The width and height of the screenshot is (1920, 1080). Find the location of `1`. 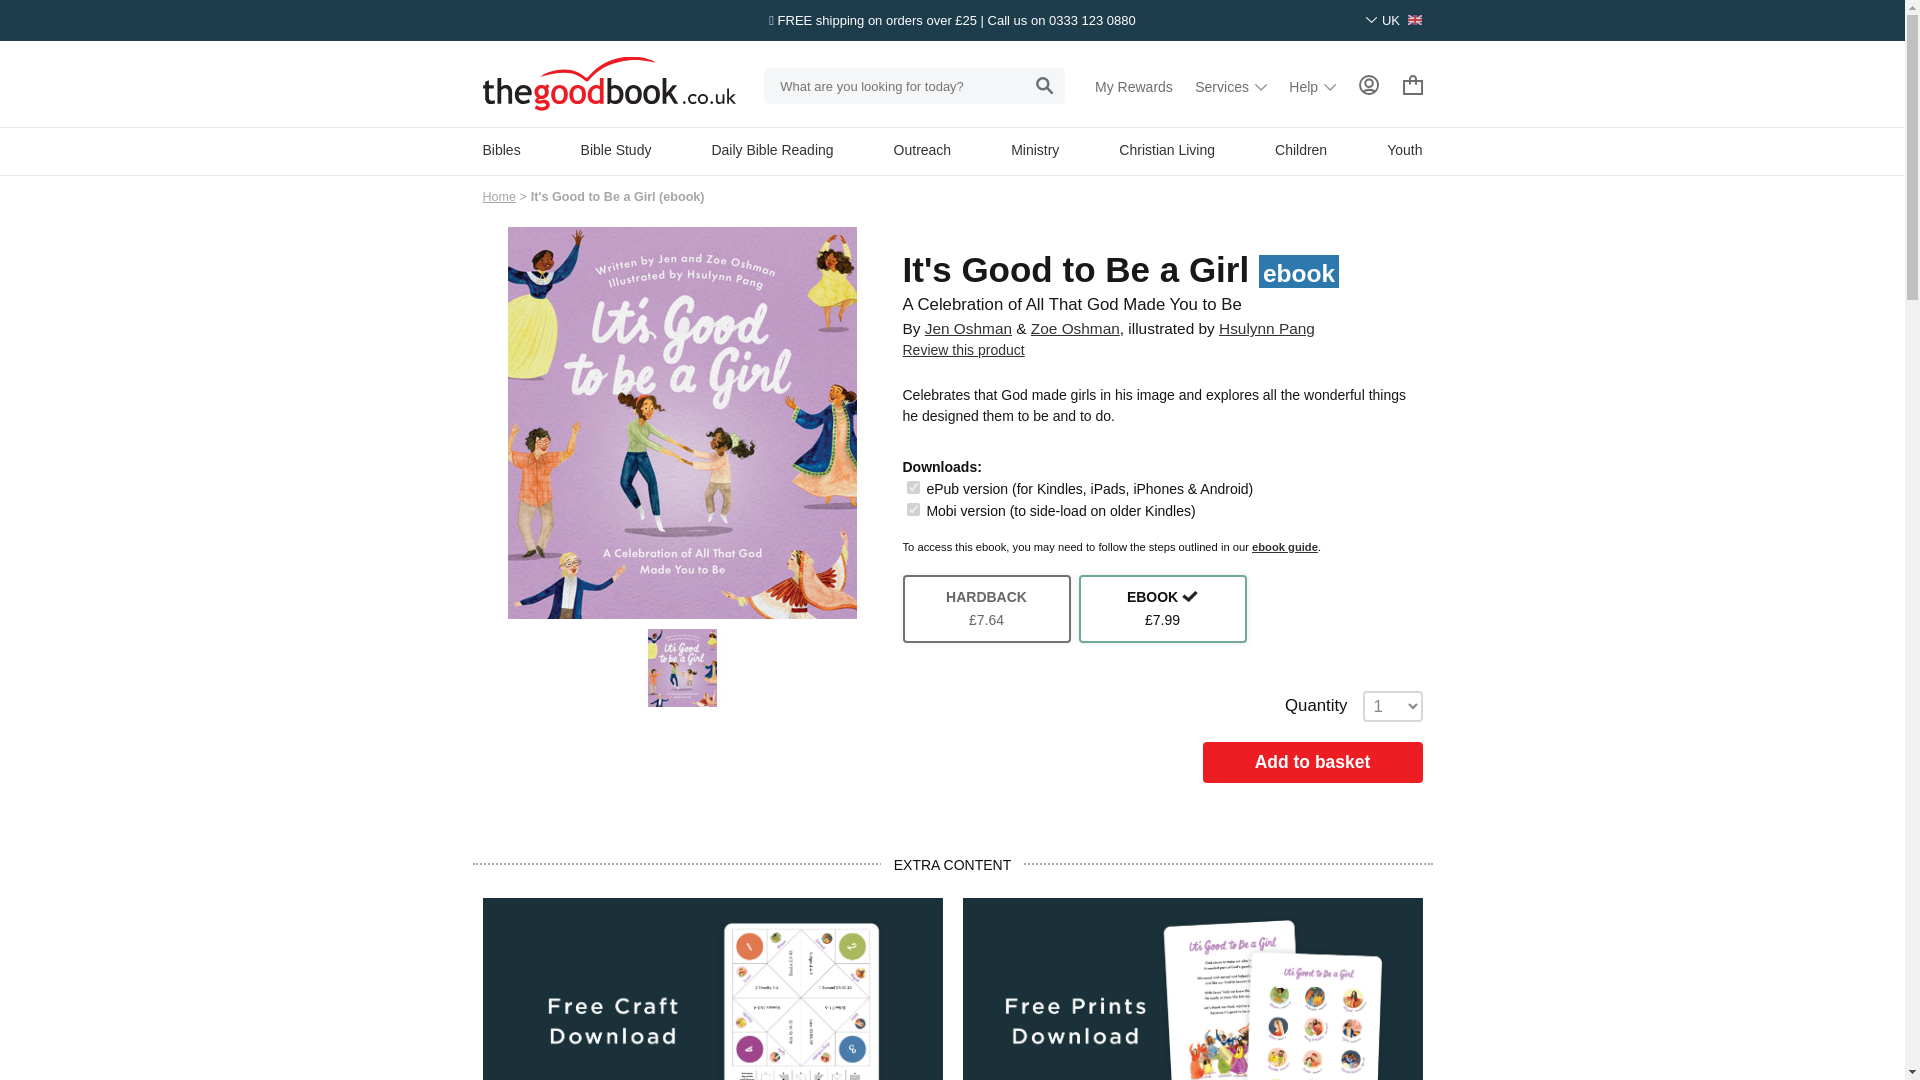

1 is located at coordinates (912, 510).